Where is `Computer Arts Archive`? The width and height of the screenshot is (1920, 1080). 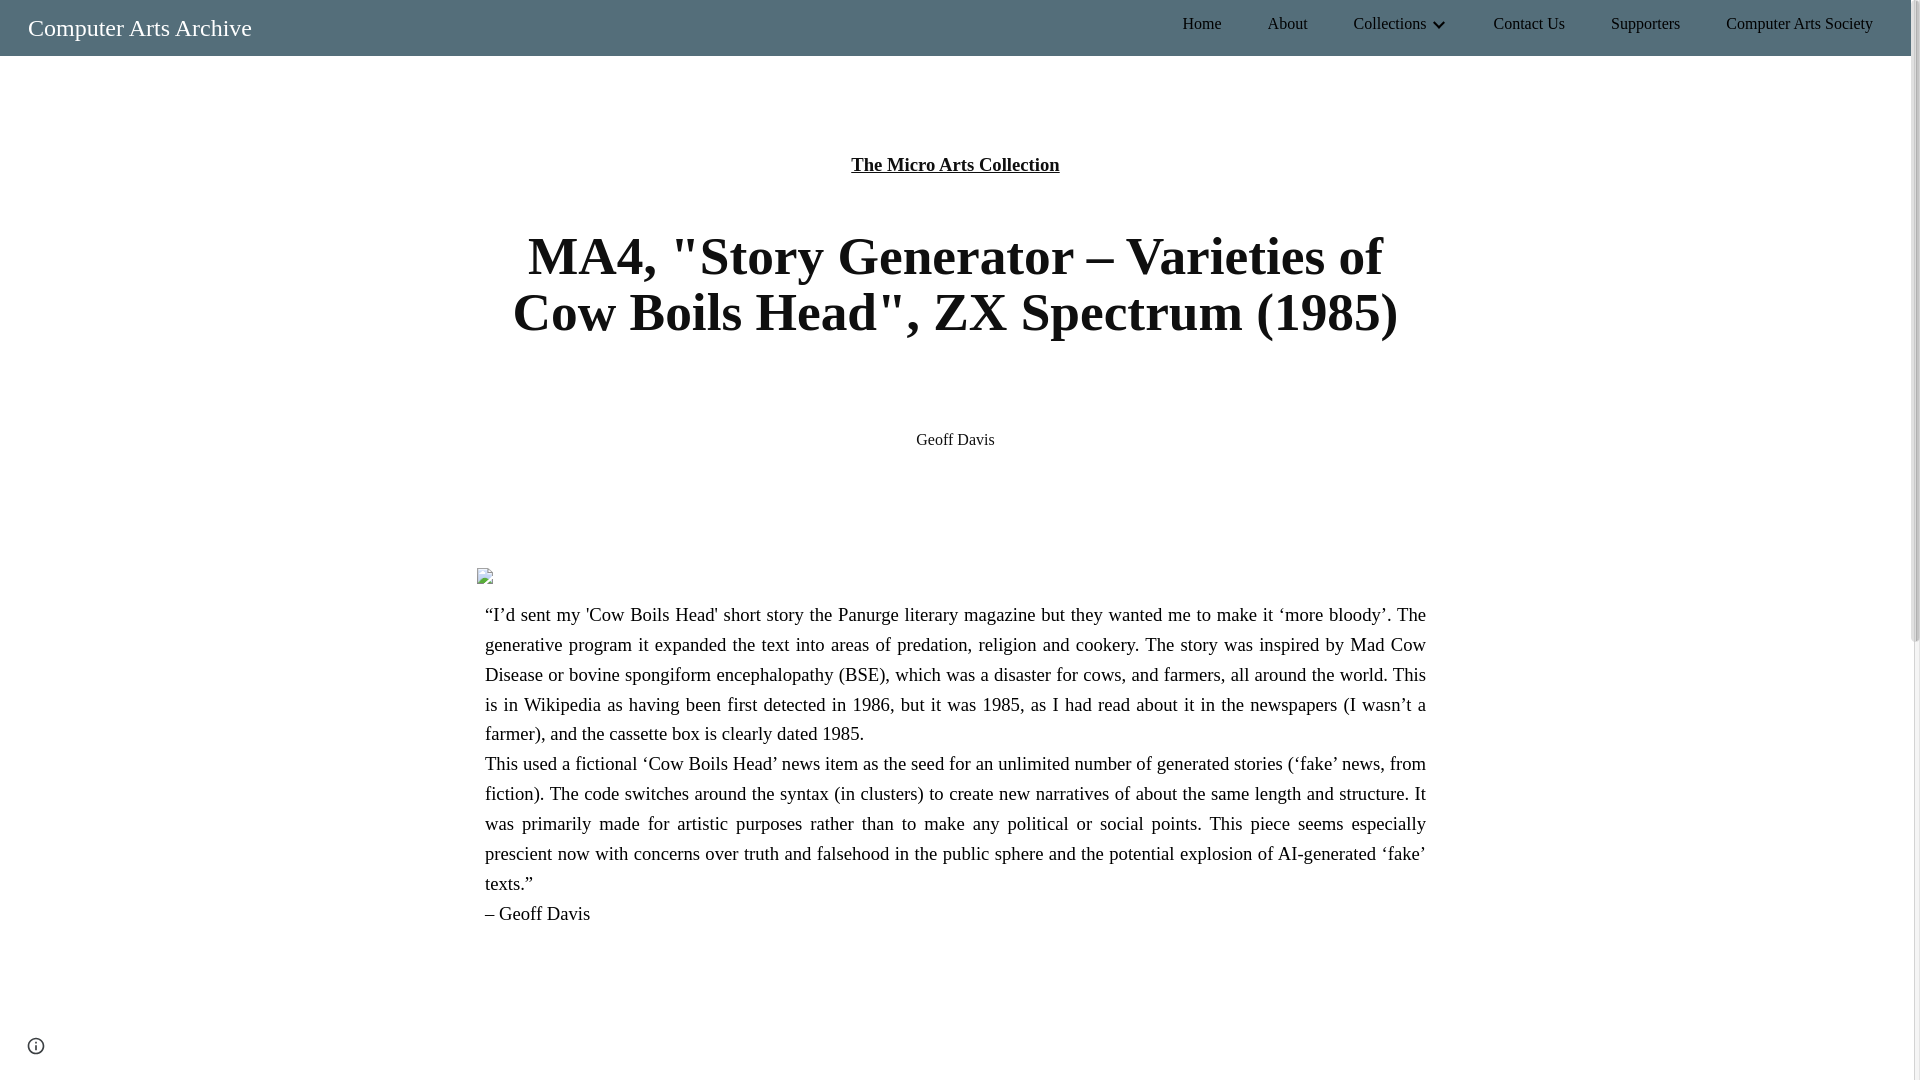 Computer Arts Archive is located at coordinates (140, 25).